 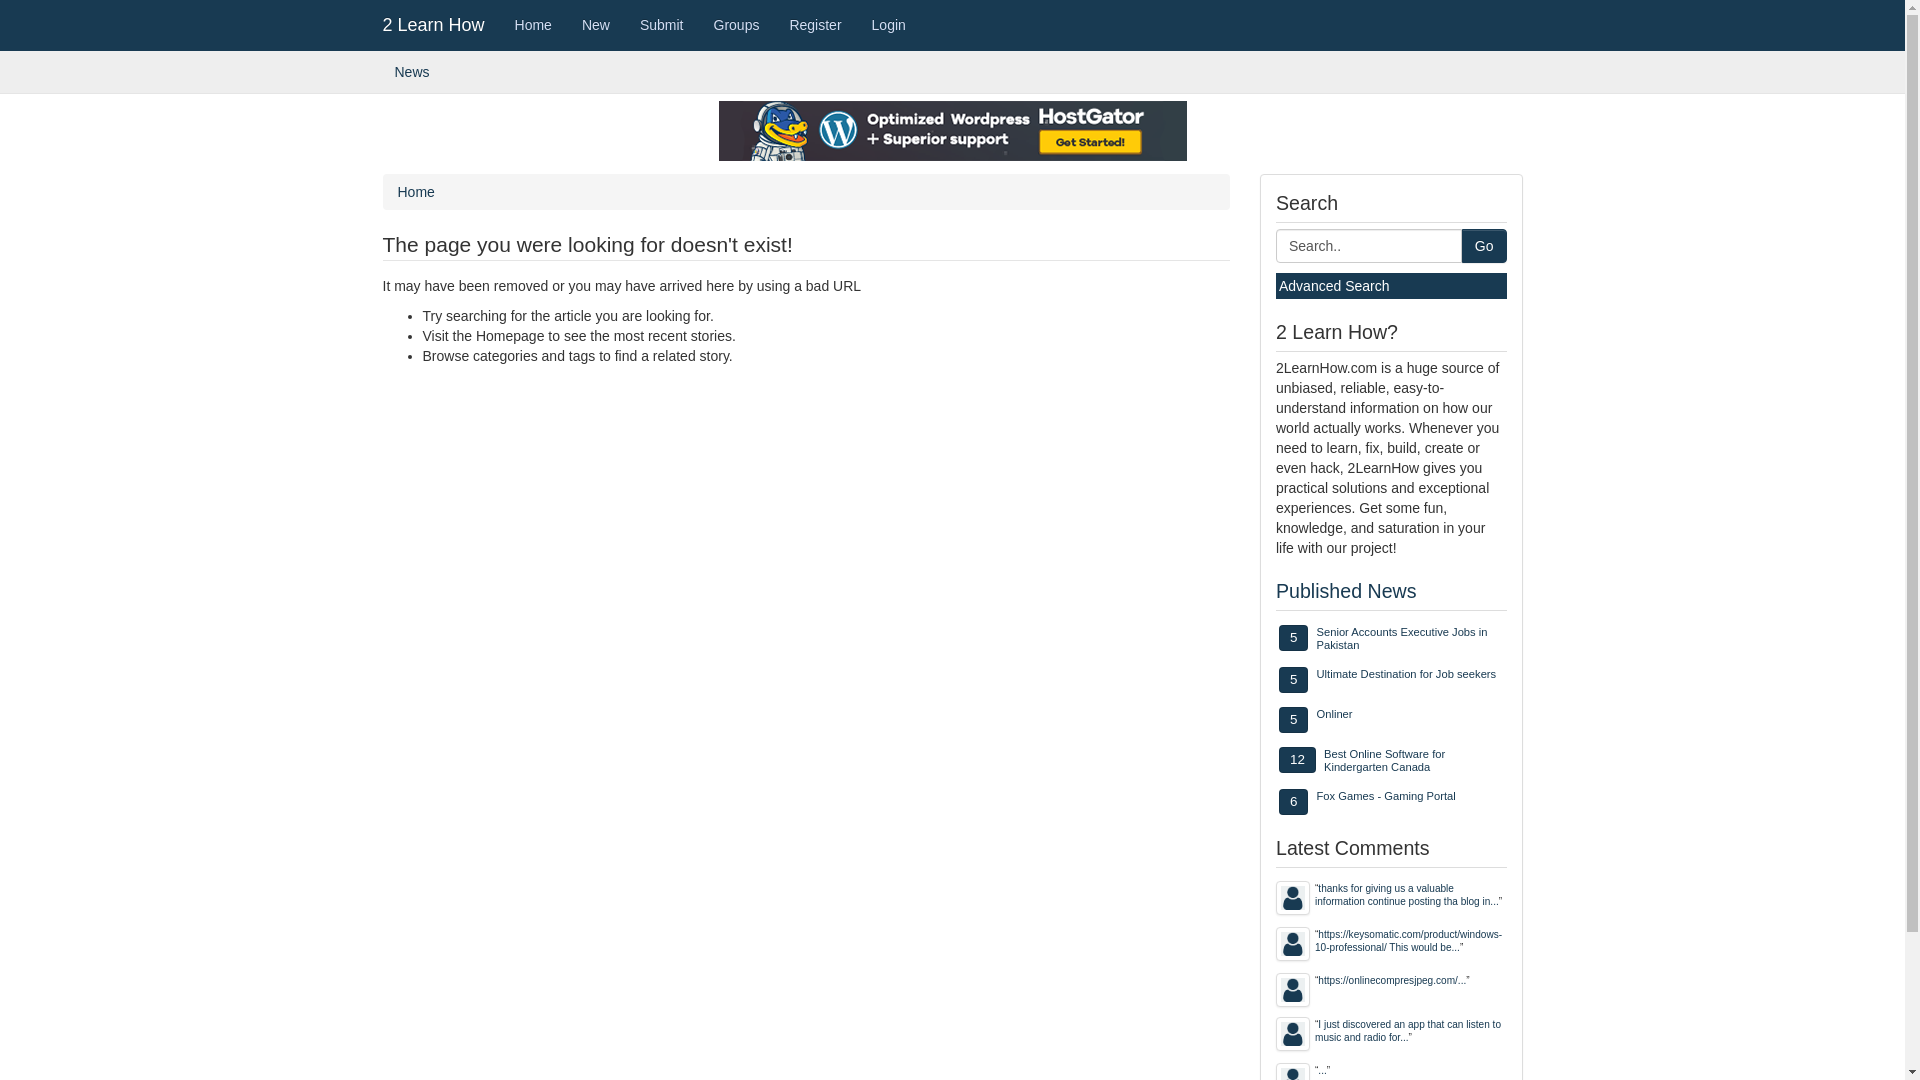 What do you see at coordinates (662, 25) in the screenshot?
I see `Submit` at bounding box center [662, 25].